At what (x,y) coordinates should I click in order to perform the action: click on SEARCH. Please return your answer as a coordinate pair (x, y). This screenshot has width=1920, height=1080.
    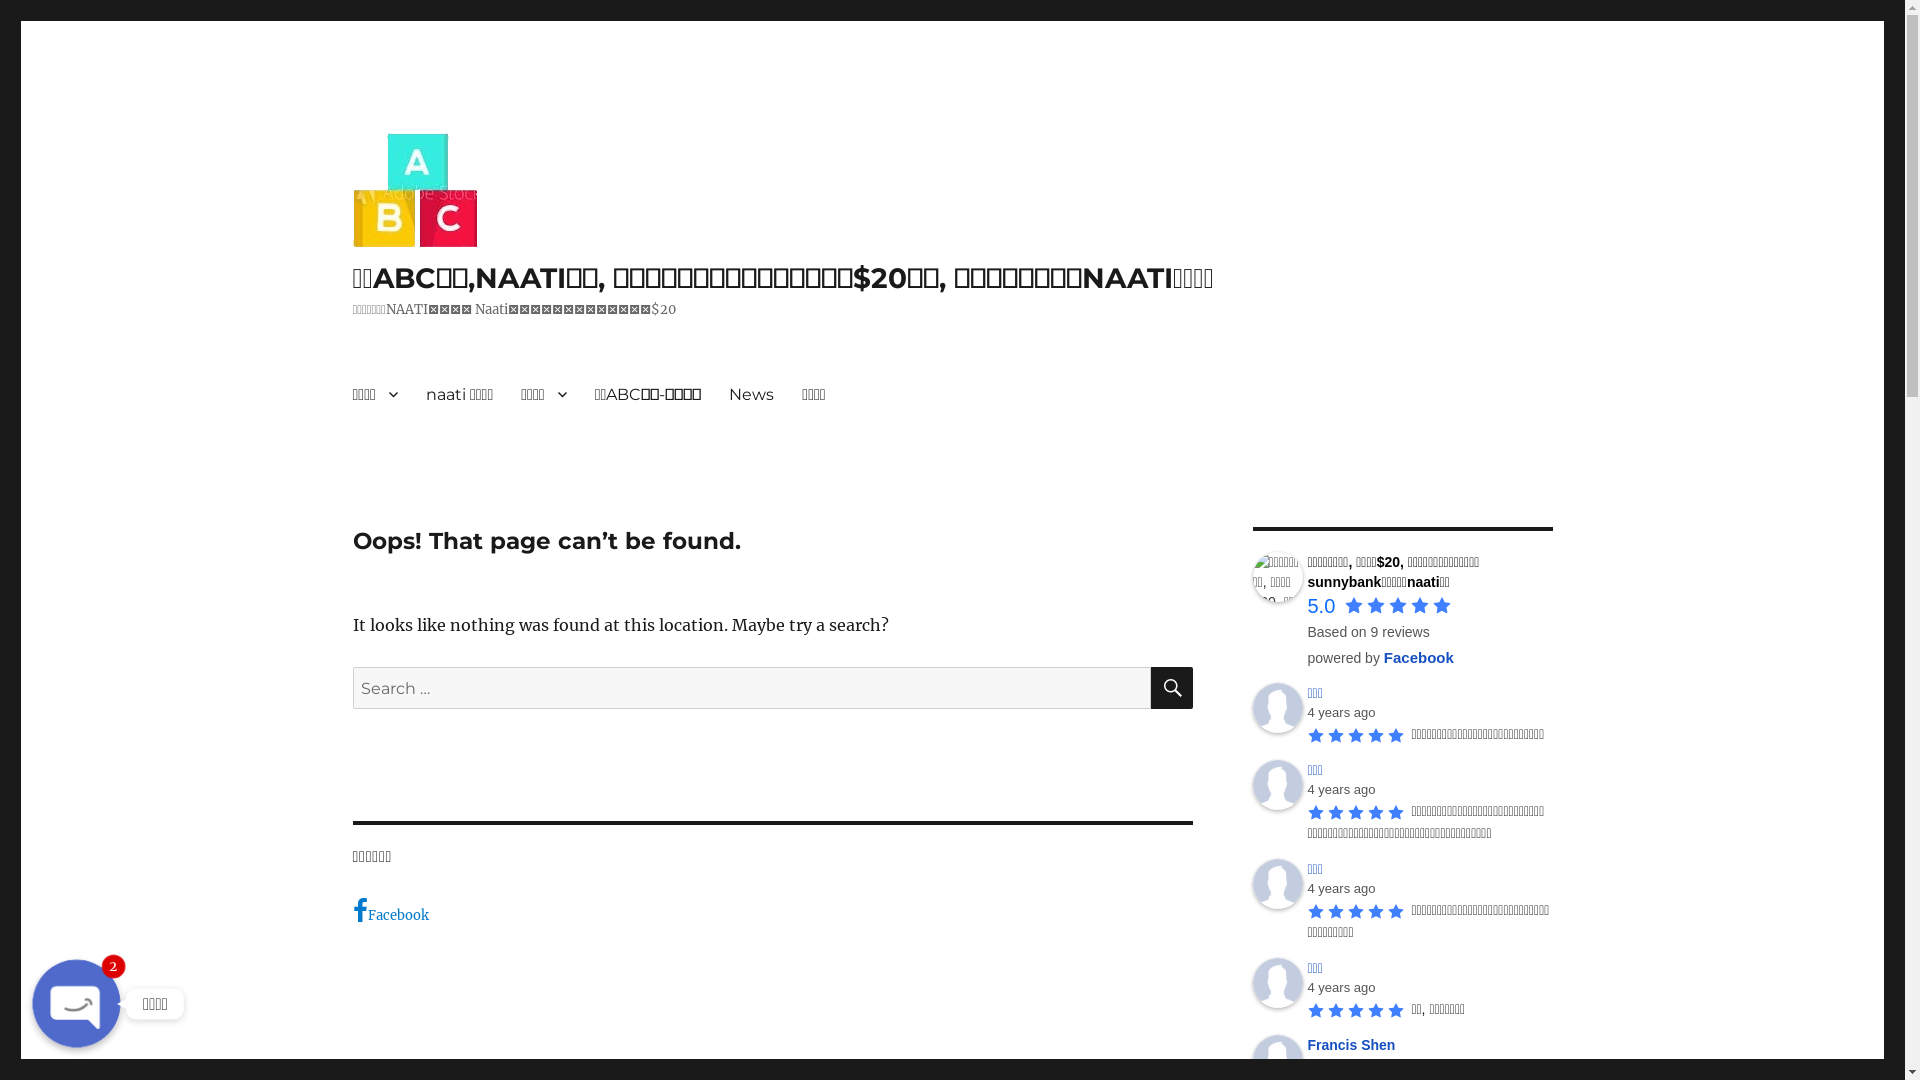
    Looking at the image, I should click on (1171, 688).